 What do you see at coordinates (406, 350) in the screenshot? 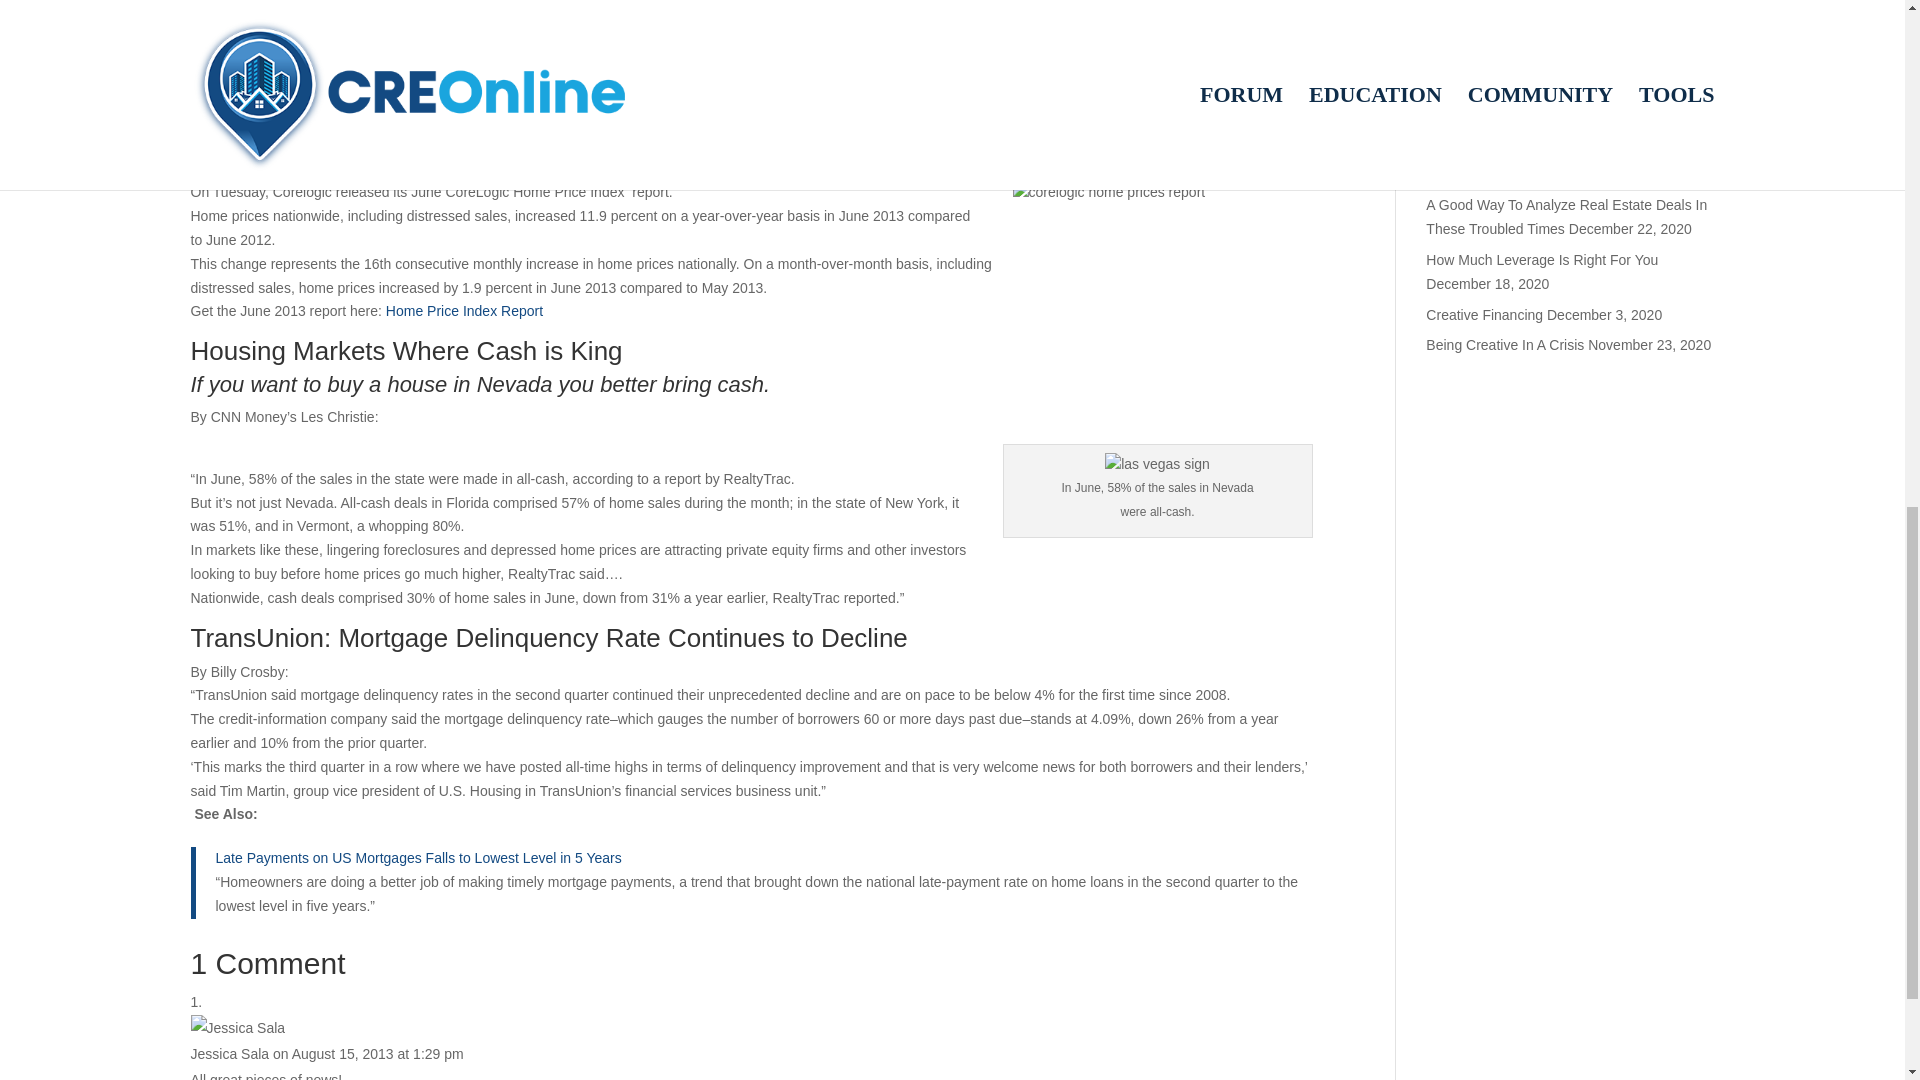
I see `Housing Markets Where Cash is King` at bounding box center [406, 350].